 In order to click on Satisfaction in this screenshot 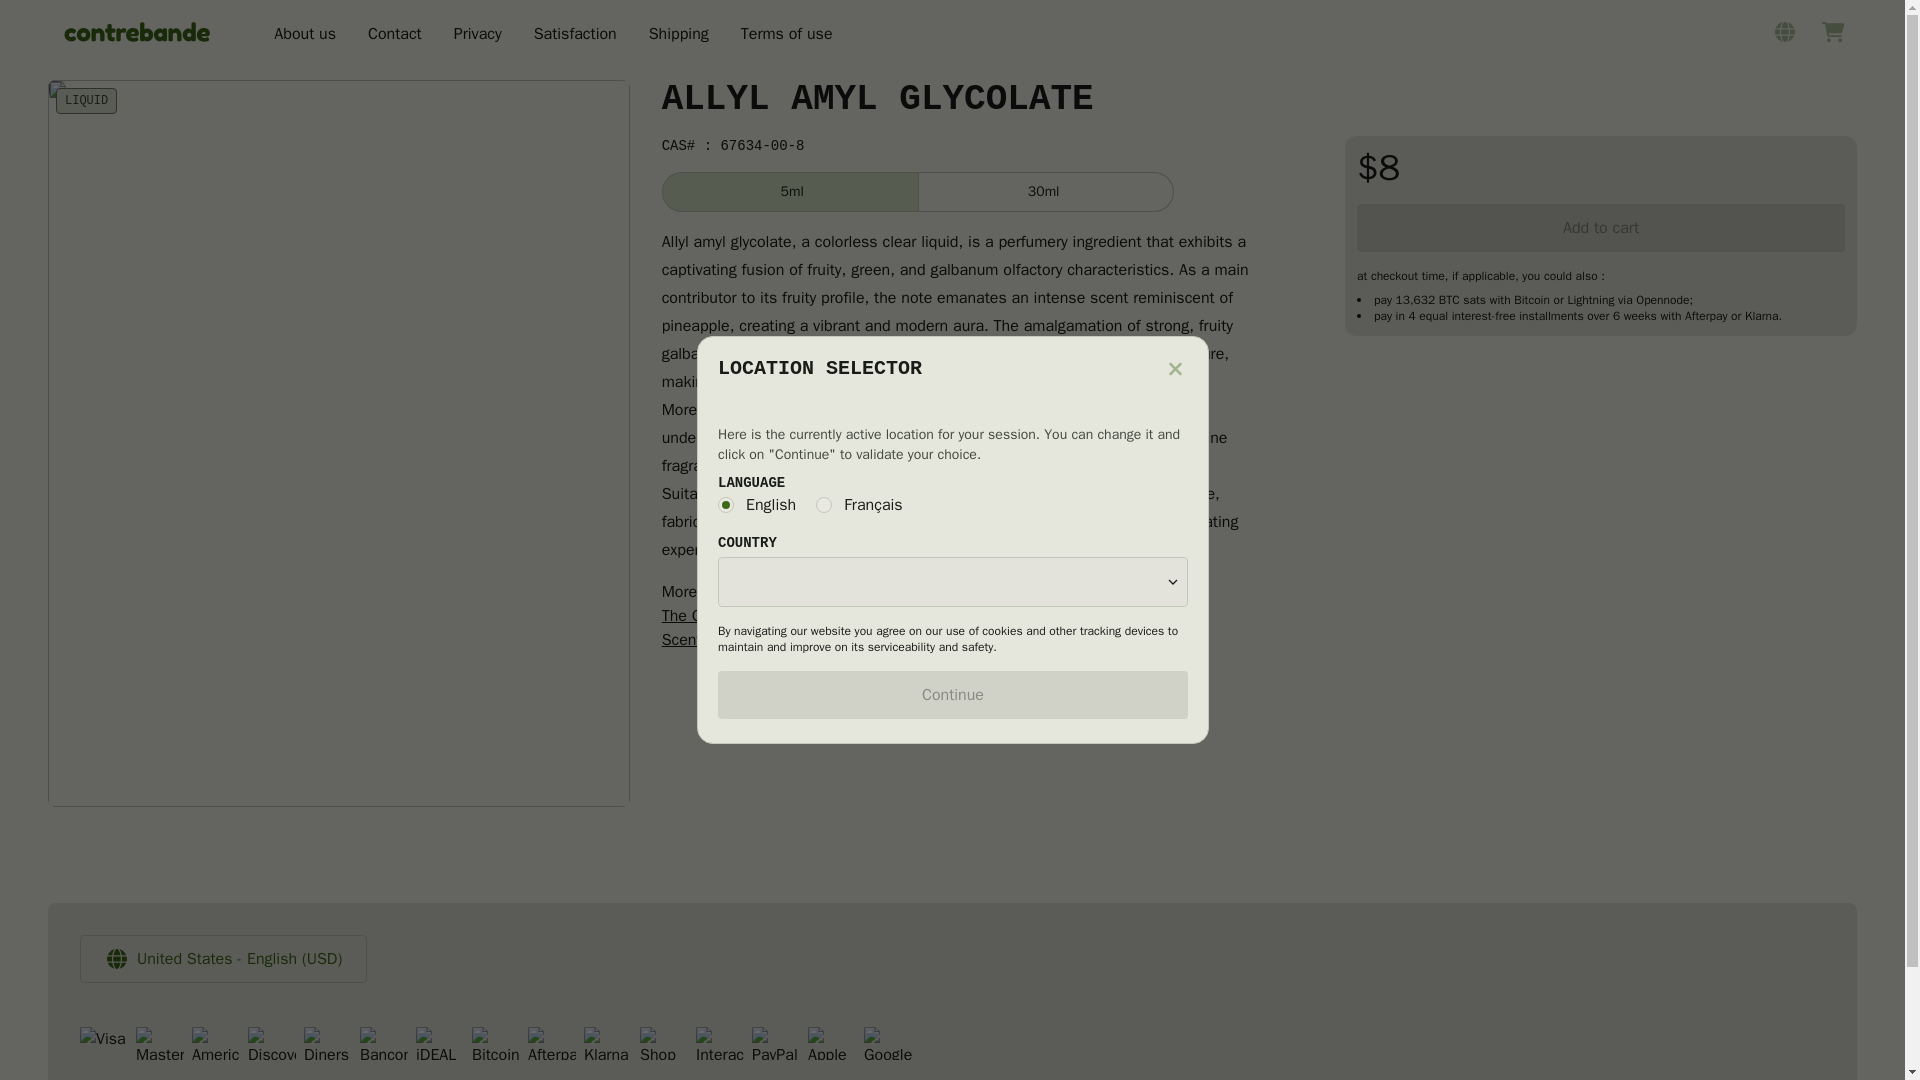, I will do `click(574, 36)`.